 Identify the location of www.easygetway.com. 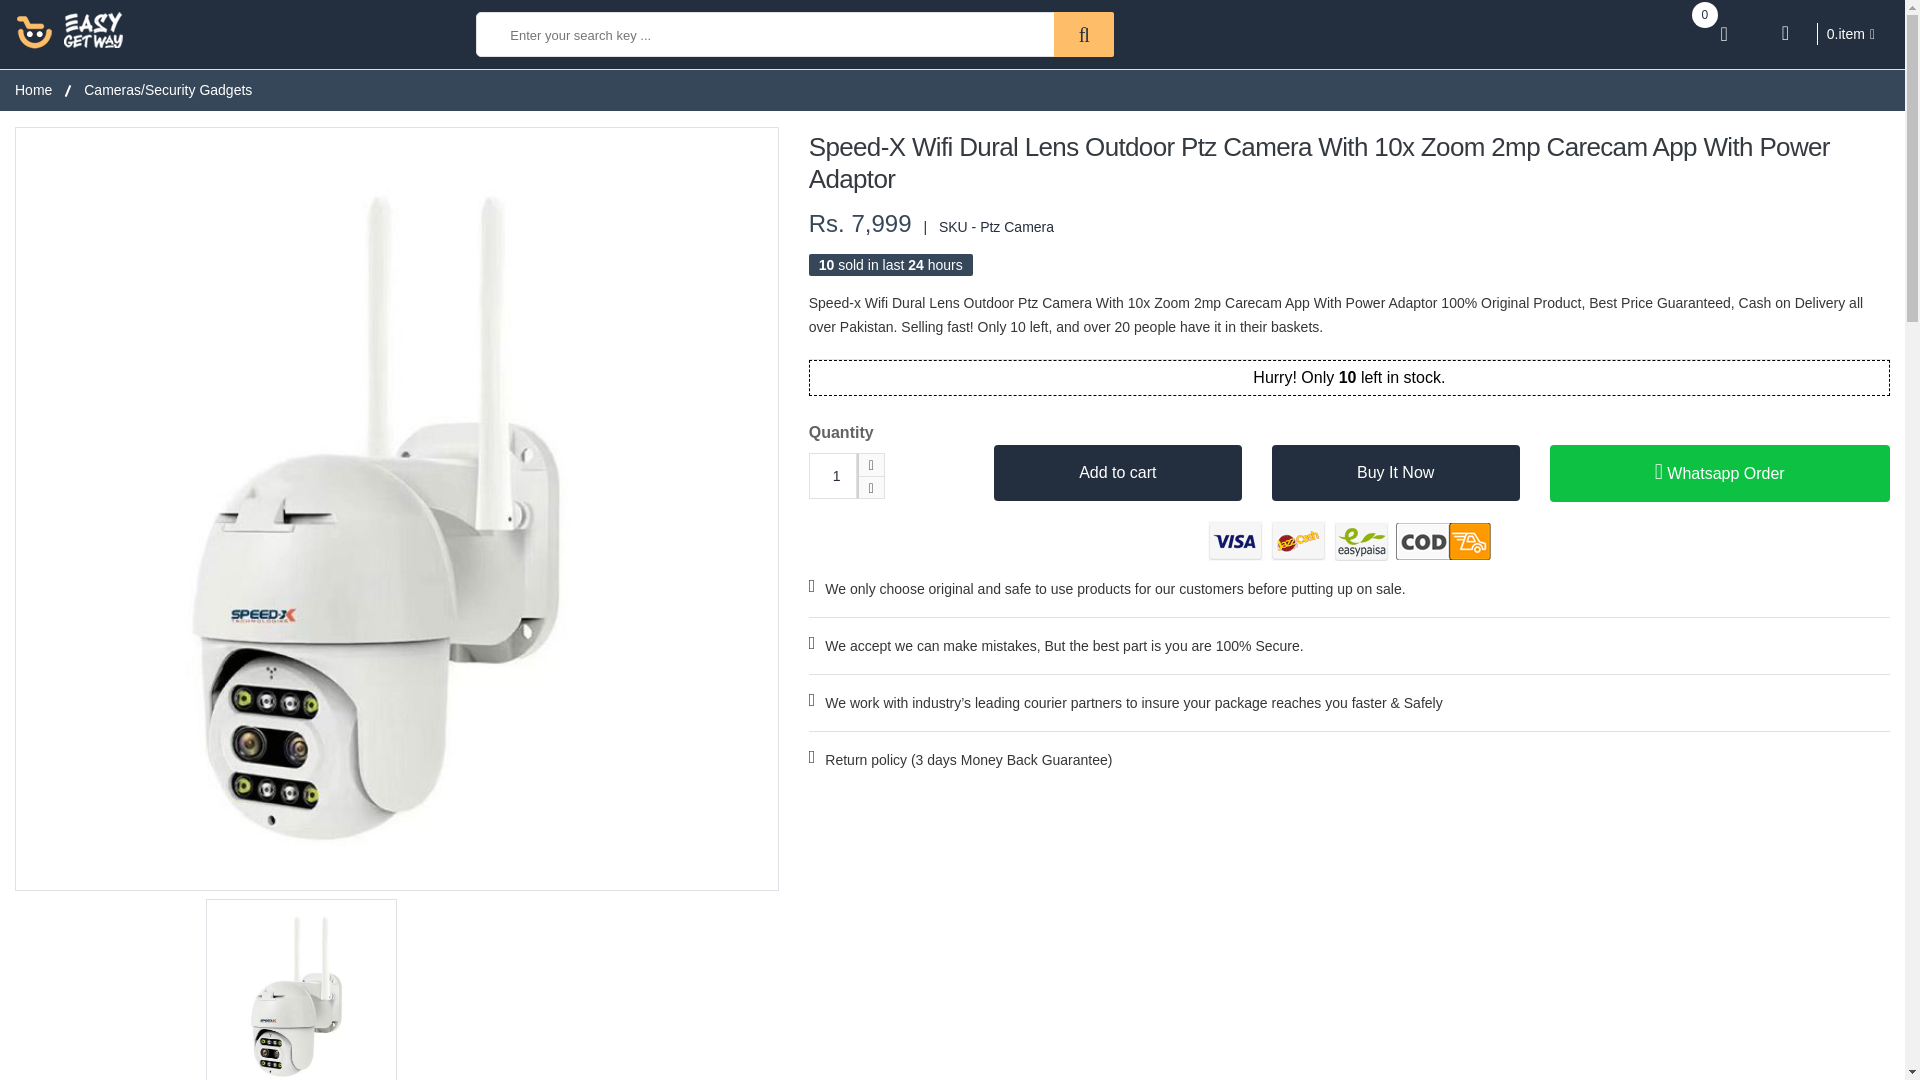
(70, 28).